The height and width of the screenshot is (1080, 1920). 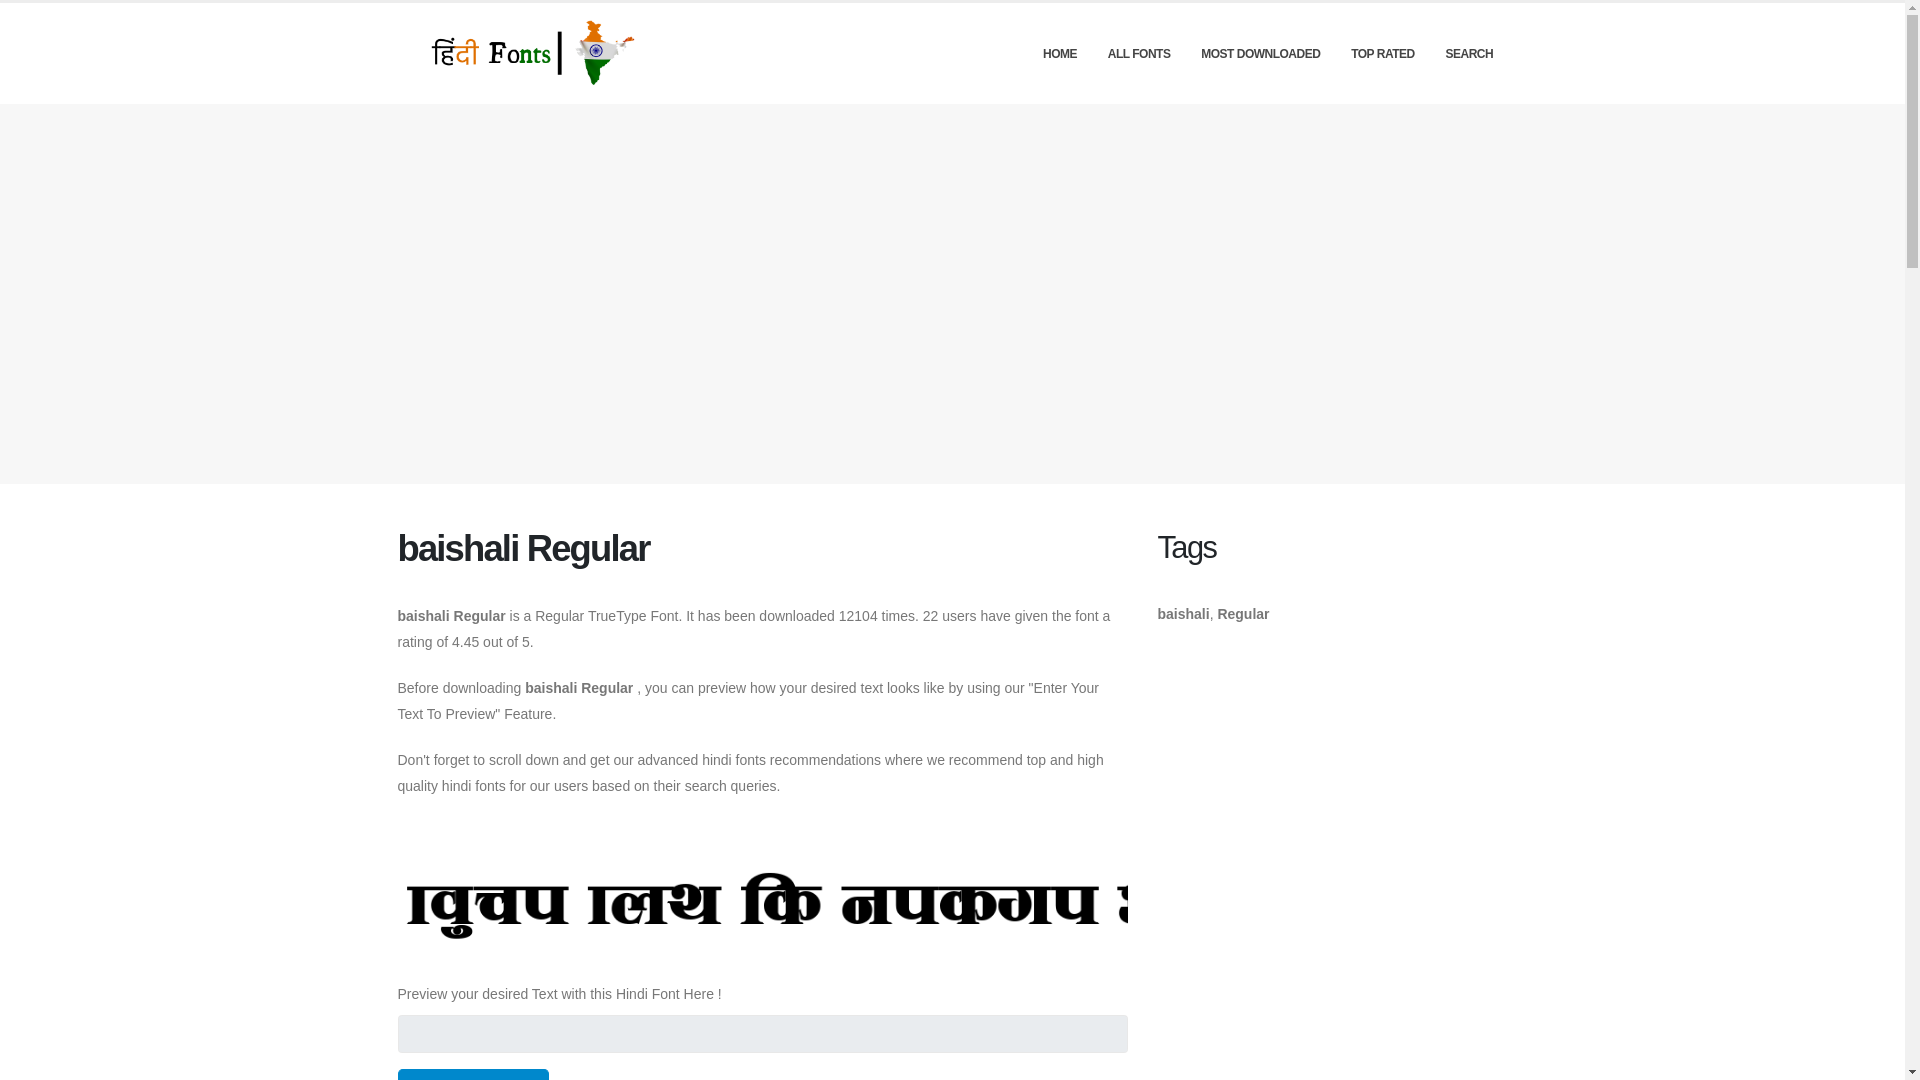 What do you see at coordinates (1332, 1003) in the screenshot?
I see `Advertisement` at bounding box center [1332, 1003].